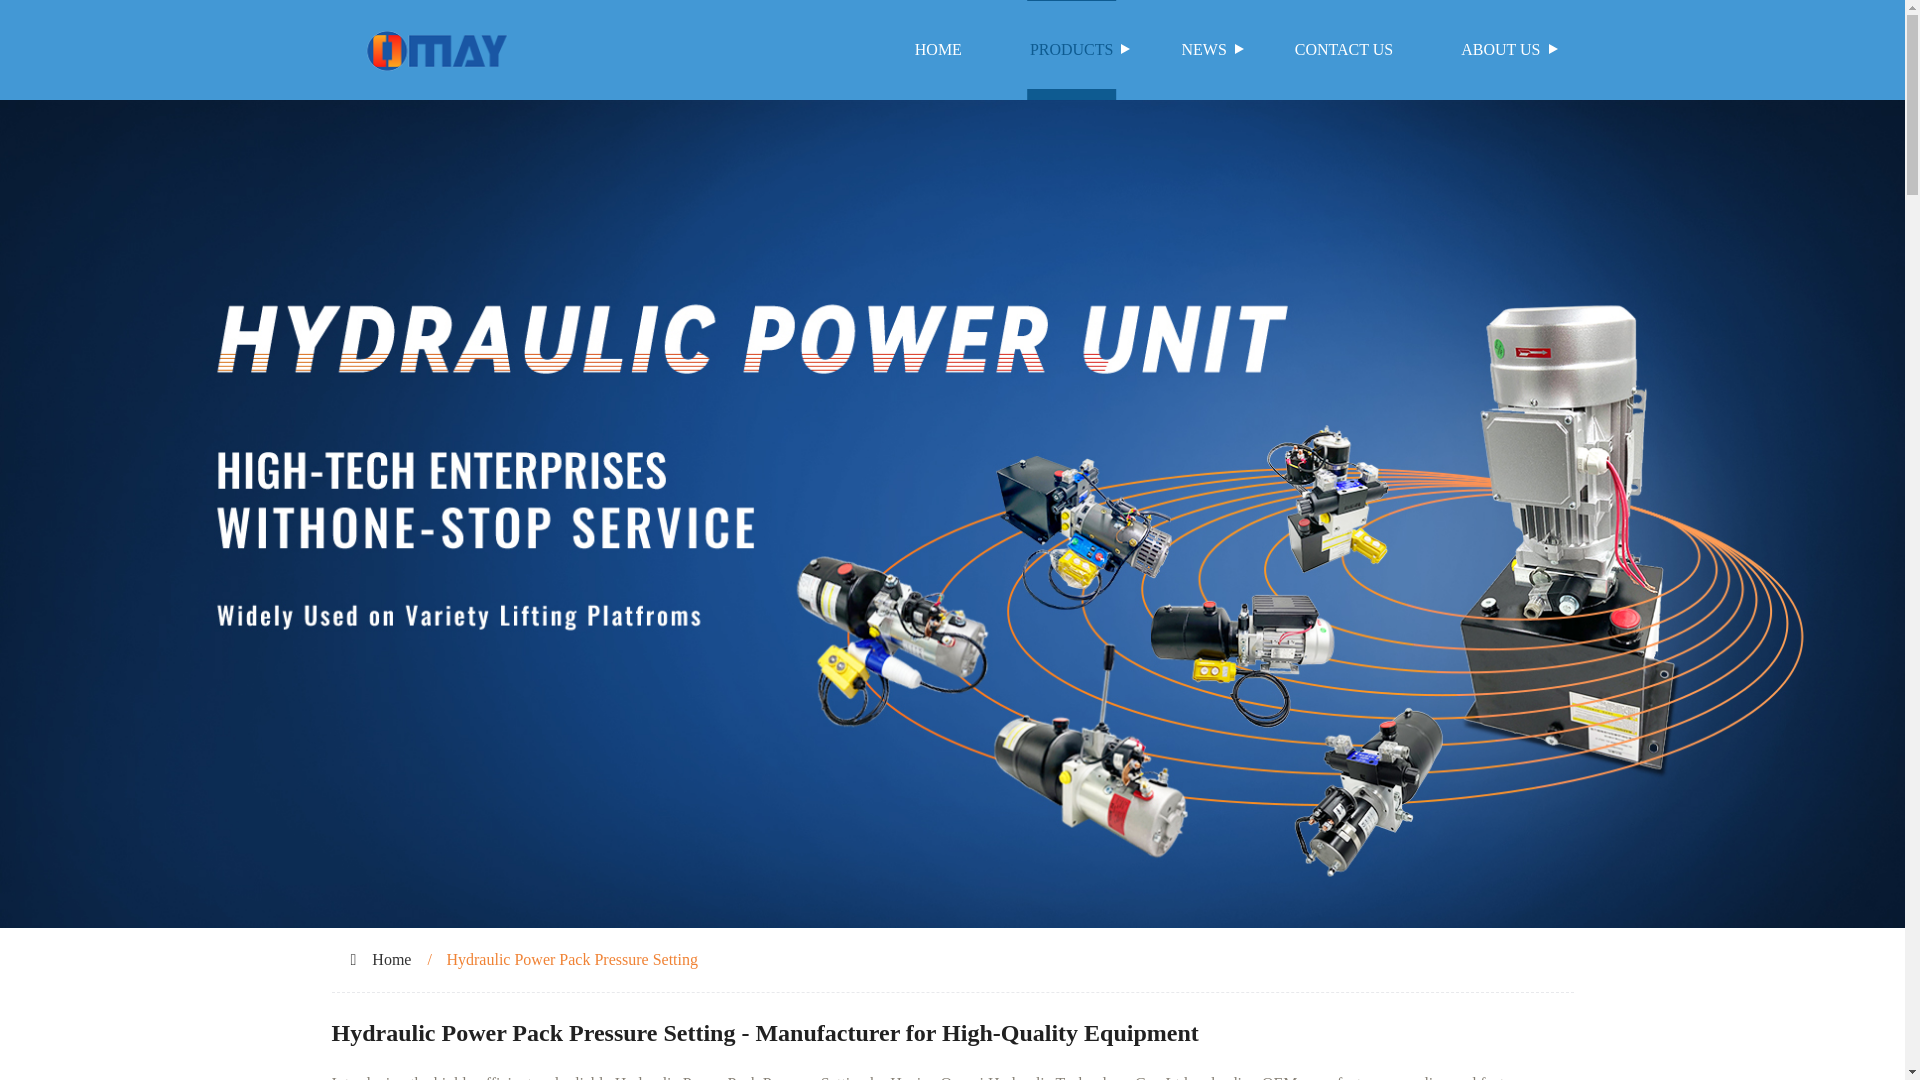 This screenshot has width=1920, height=1080. Describe the element at coordinates (391, 959) in the screenshot. I see `Home` at that location.